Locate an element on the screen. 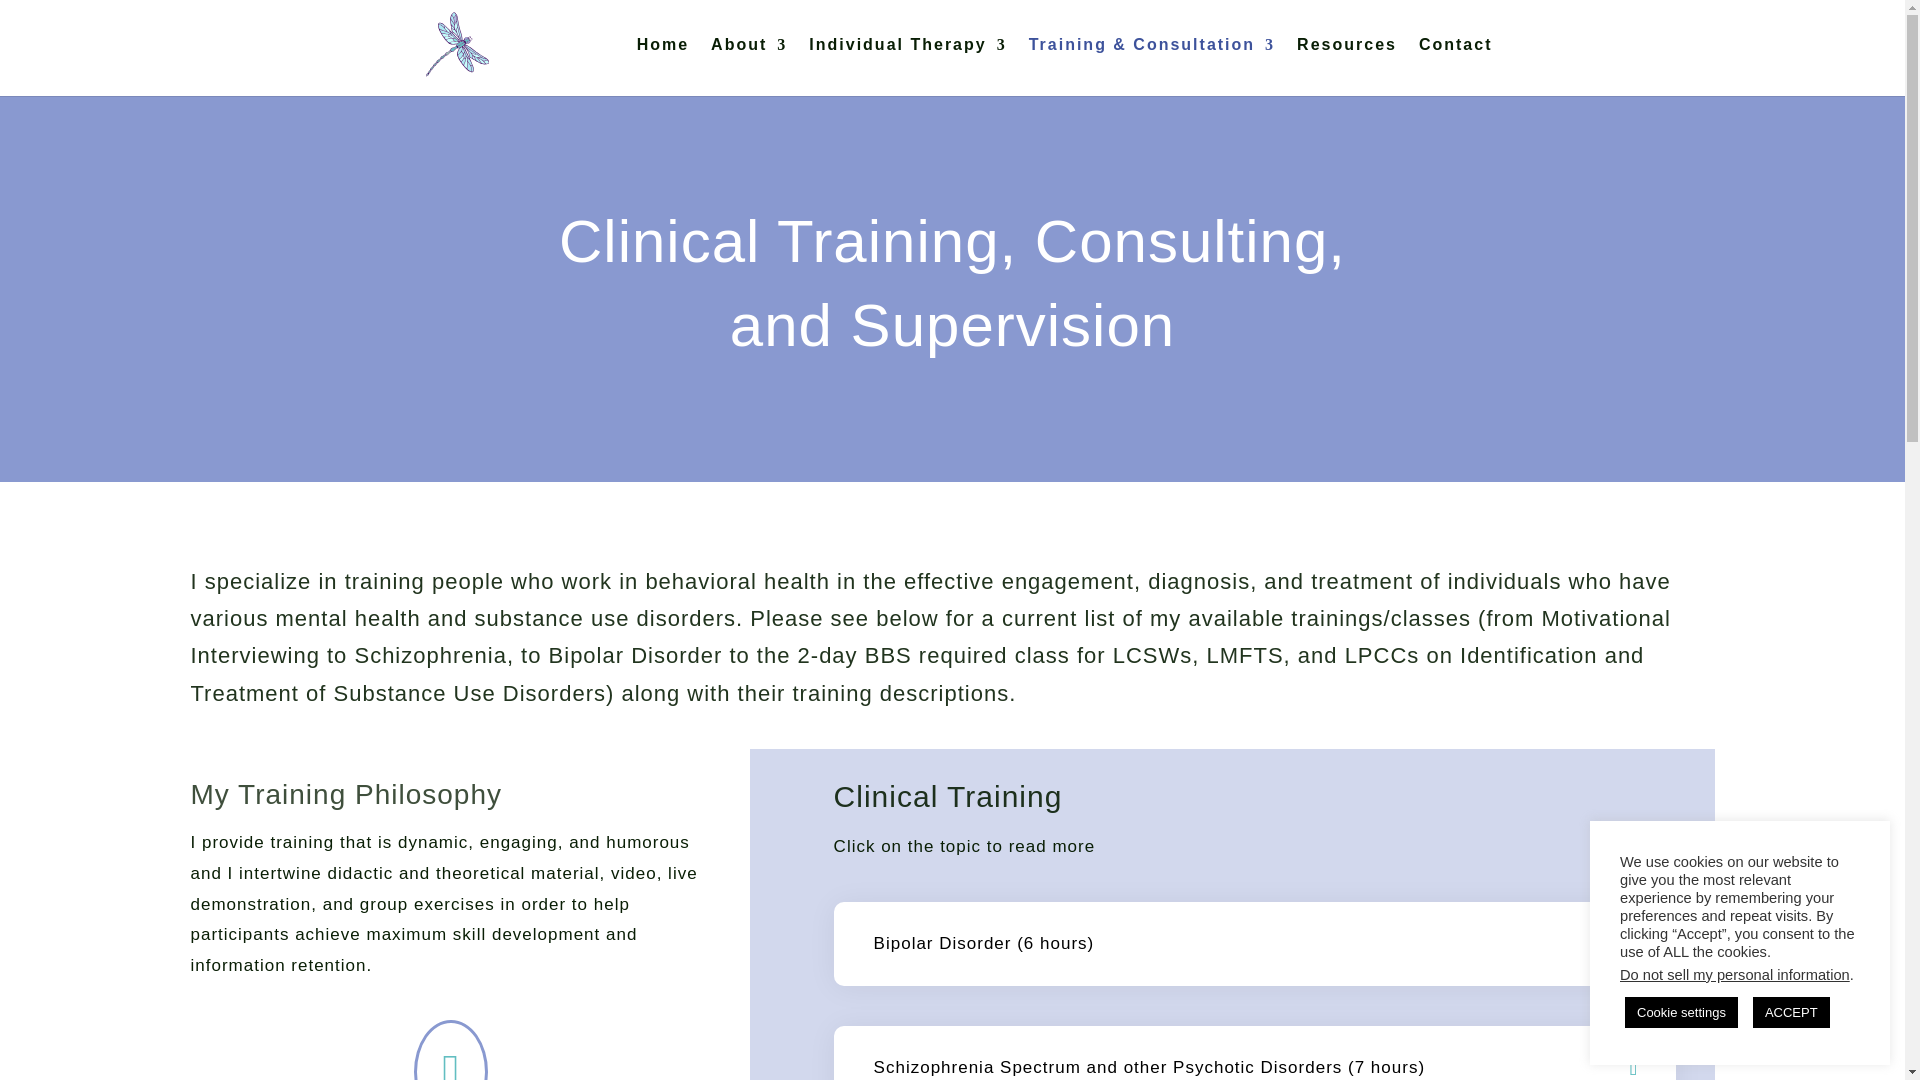 The height and width of the screenshot is (1080, 1920). Resources is located at coordinates (1347, 63).